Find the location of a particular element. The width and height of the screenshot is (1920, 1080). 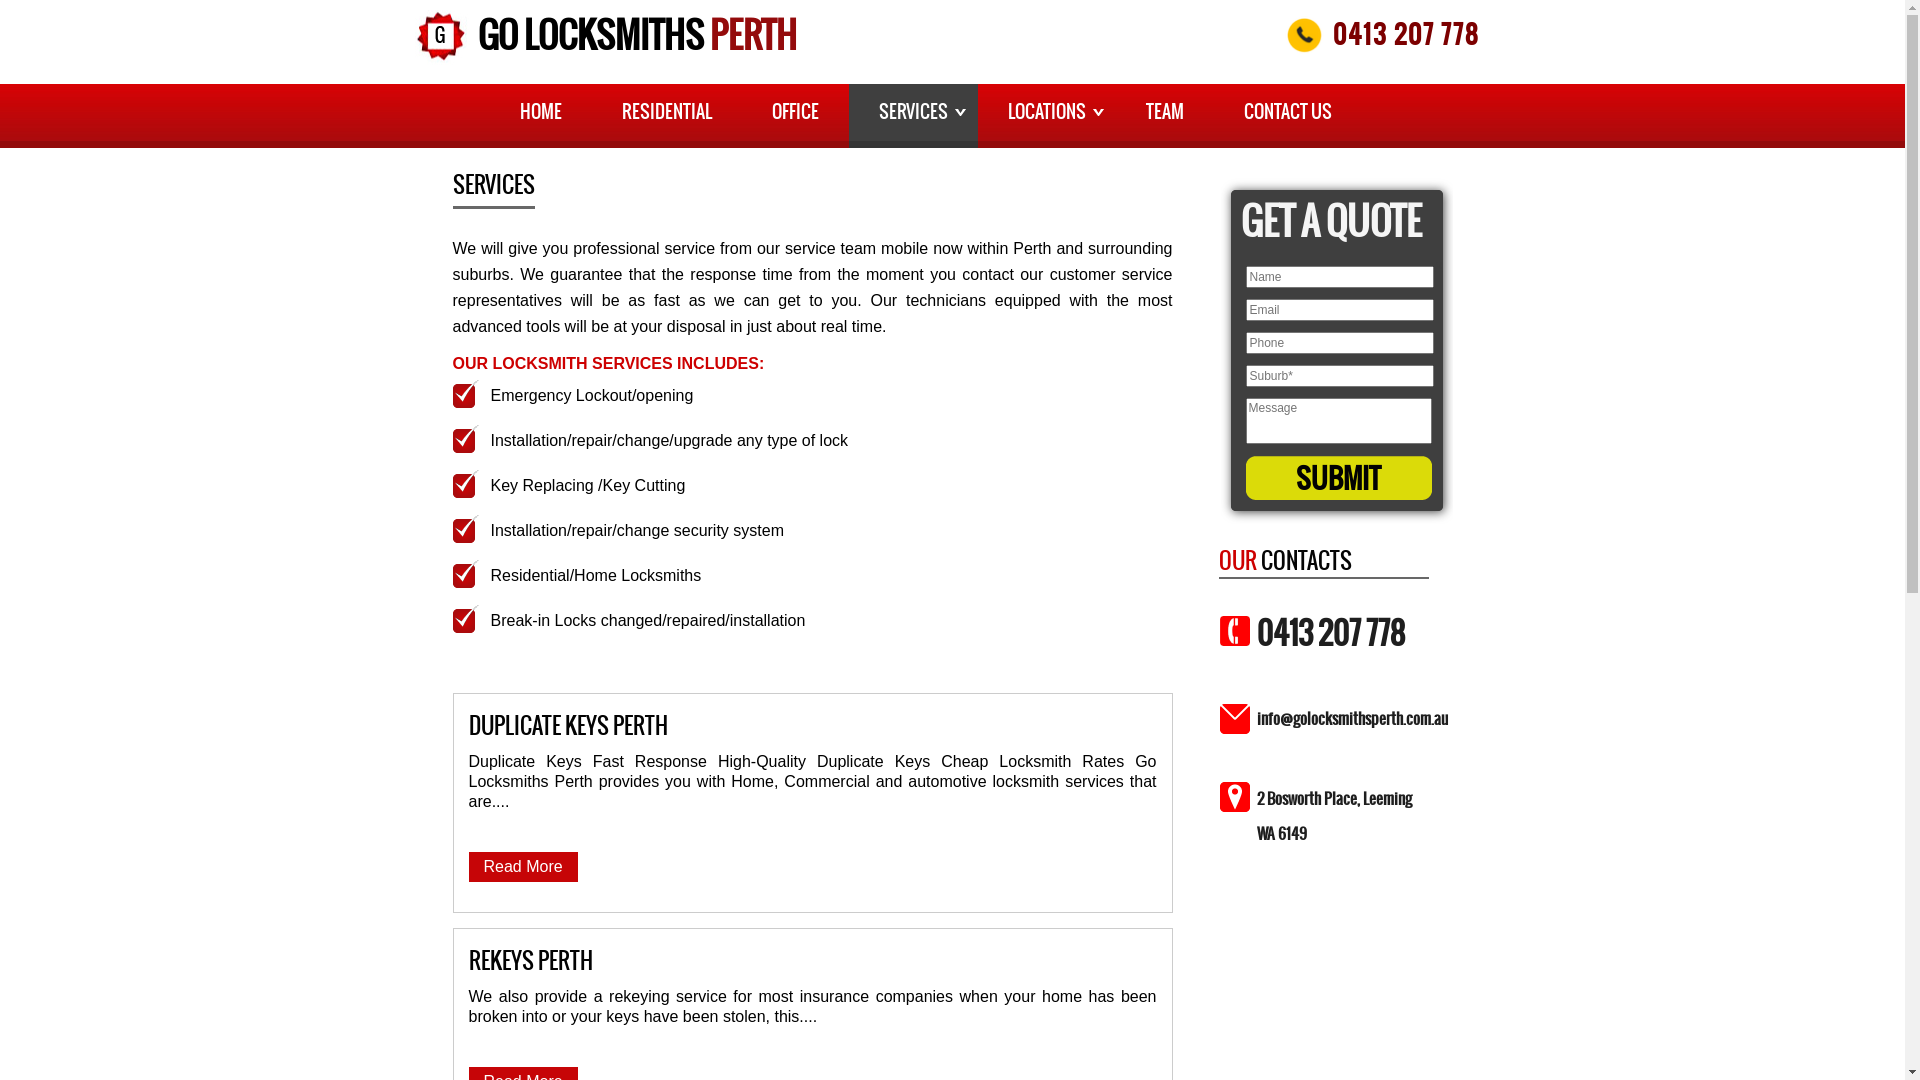

OFFICE is located at coordinates (796, 116).